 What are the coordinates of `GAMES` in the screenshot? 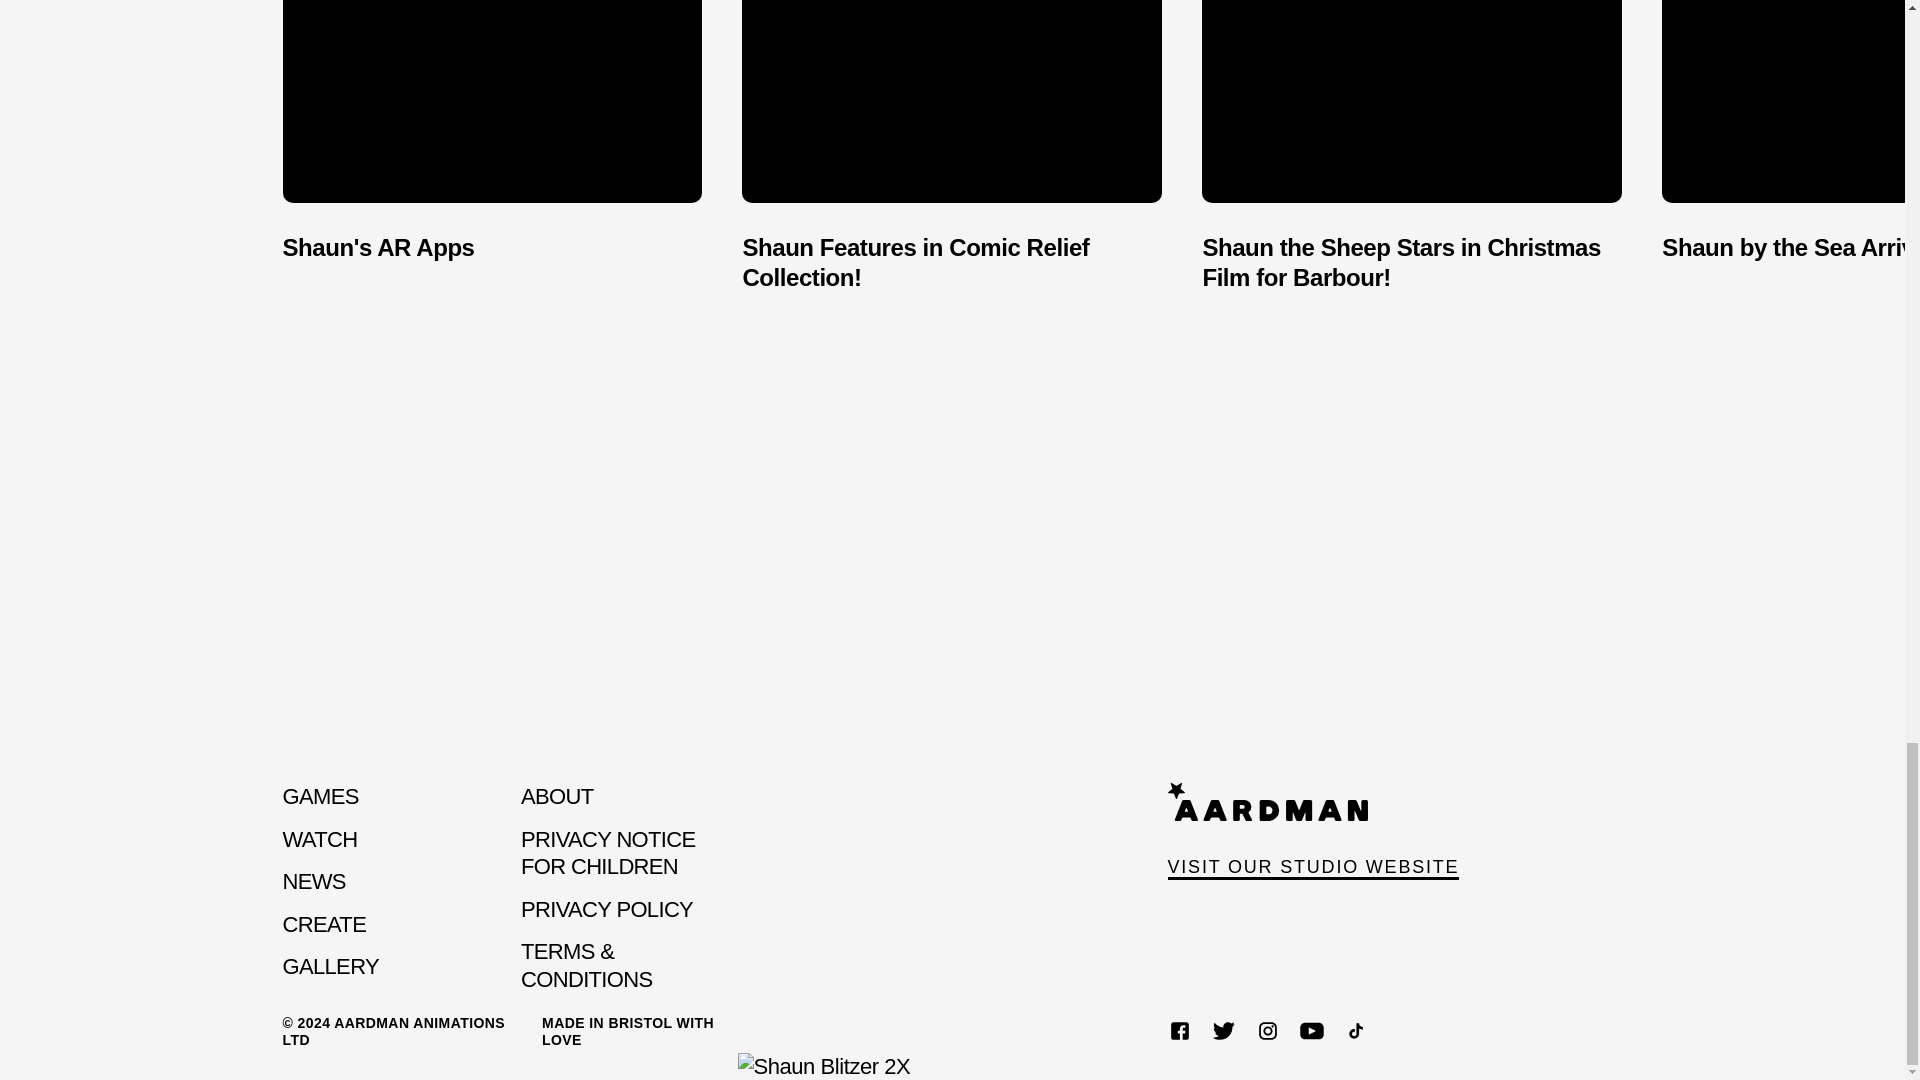 It's located at (320, 796).